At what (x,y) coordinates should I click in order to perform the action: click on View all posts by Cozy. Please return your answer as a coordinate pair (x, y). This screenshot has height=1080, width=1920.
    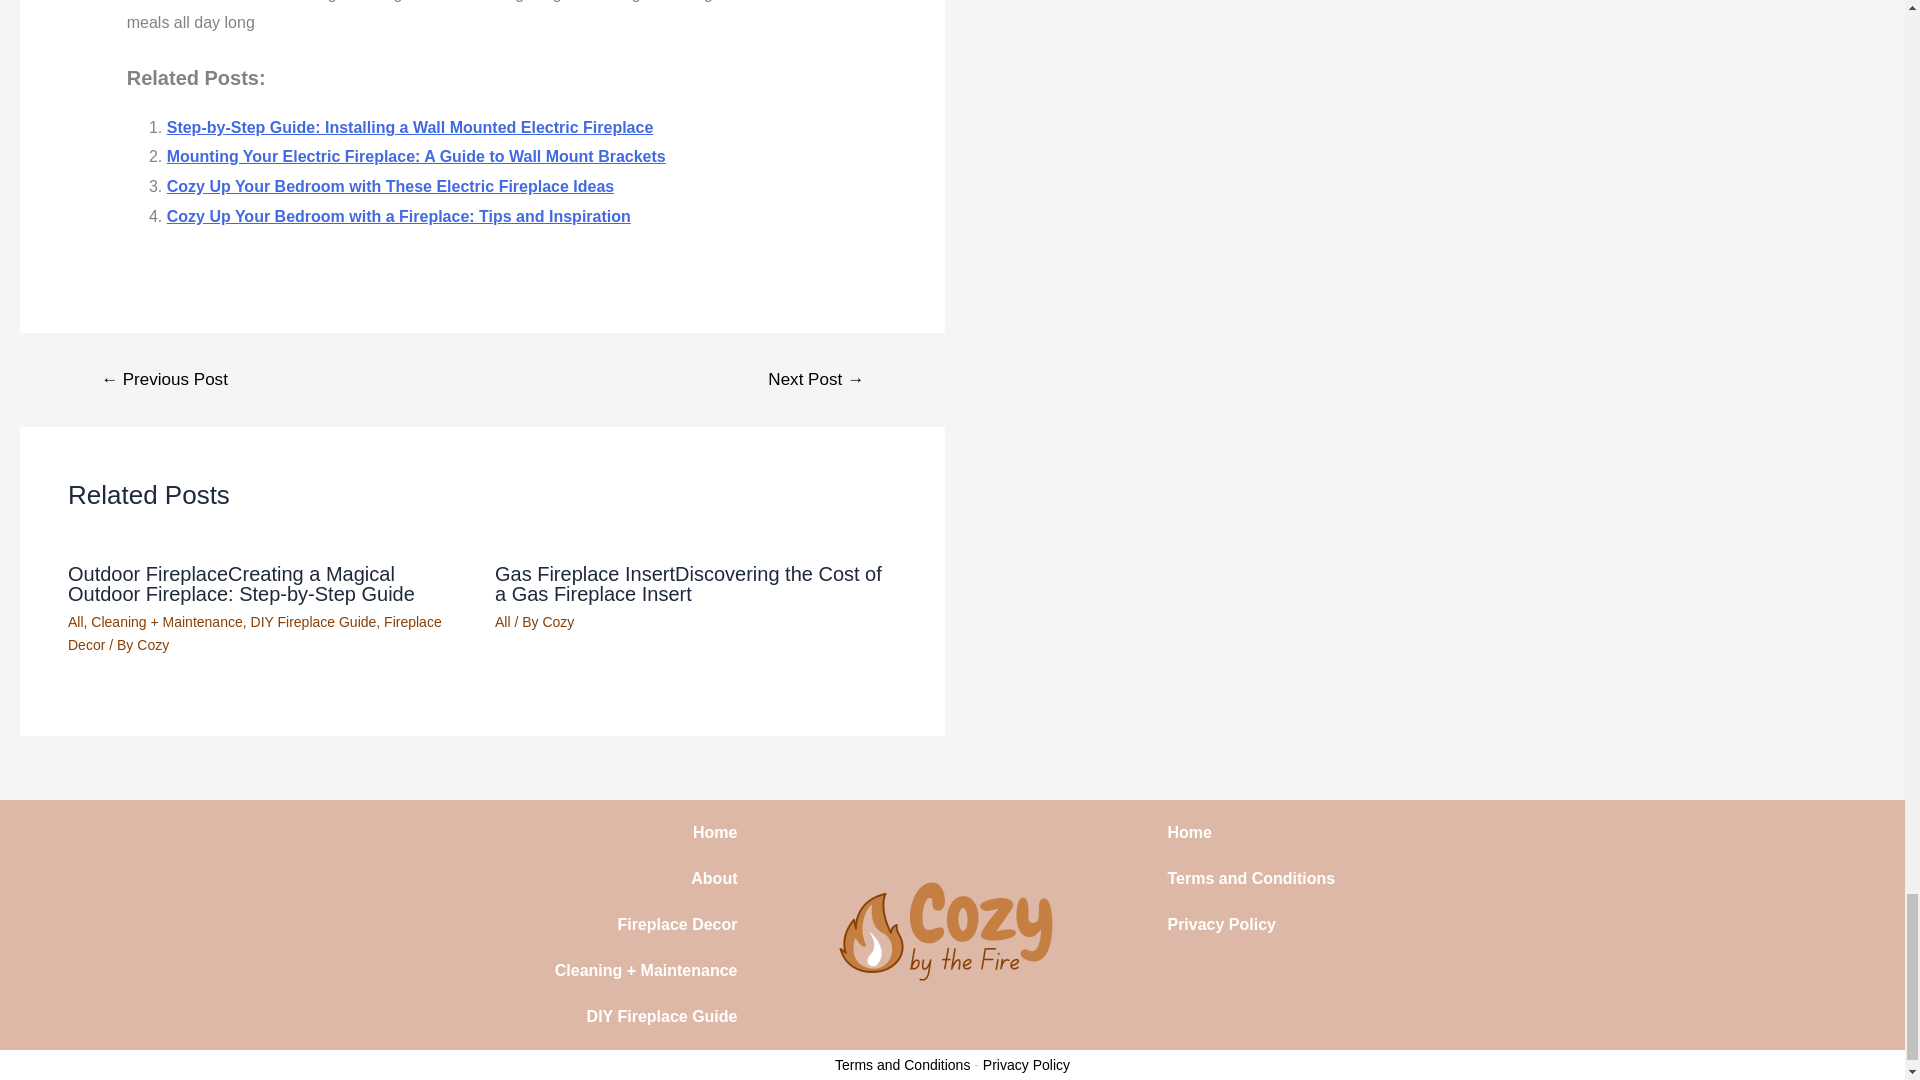
    Looking at the image, I should click on (558, 622).